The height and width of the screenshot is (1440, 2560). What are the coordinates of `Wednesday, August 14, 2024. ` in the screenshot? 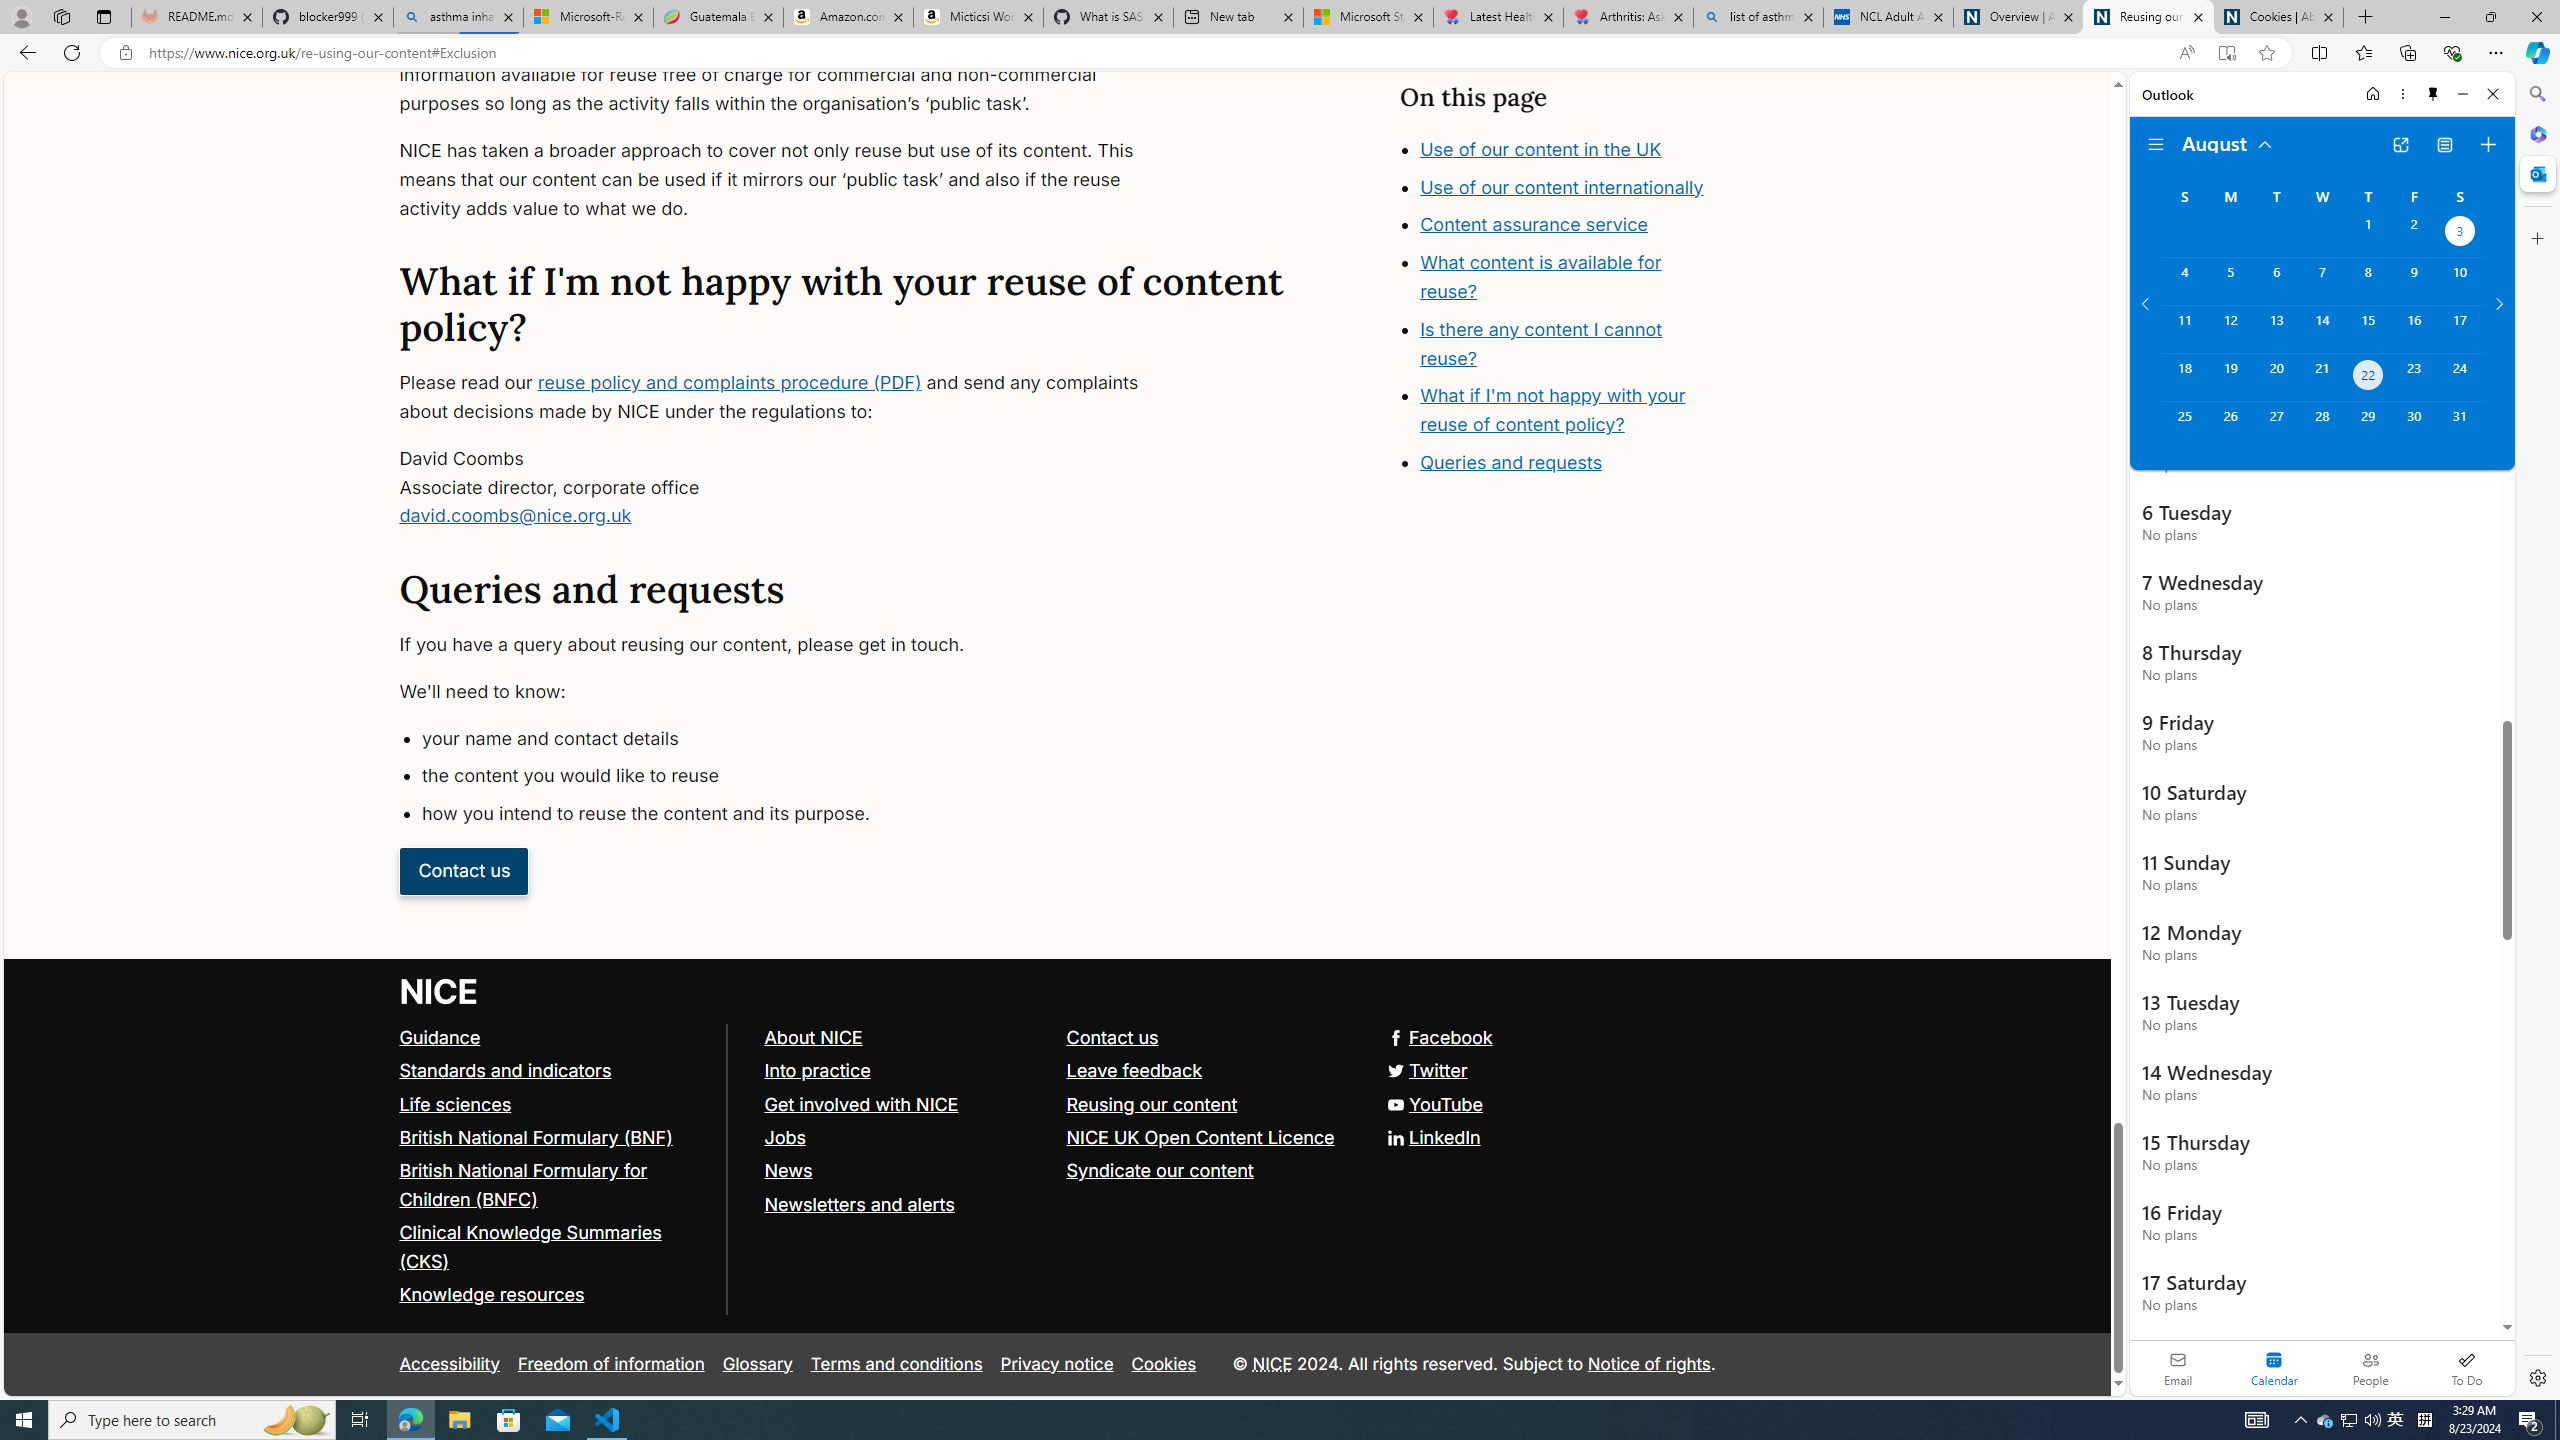 It's located at (2321, 328).